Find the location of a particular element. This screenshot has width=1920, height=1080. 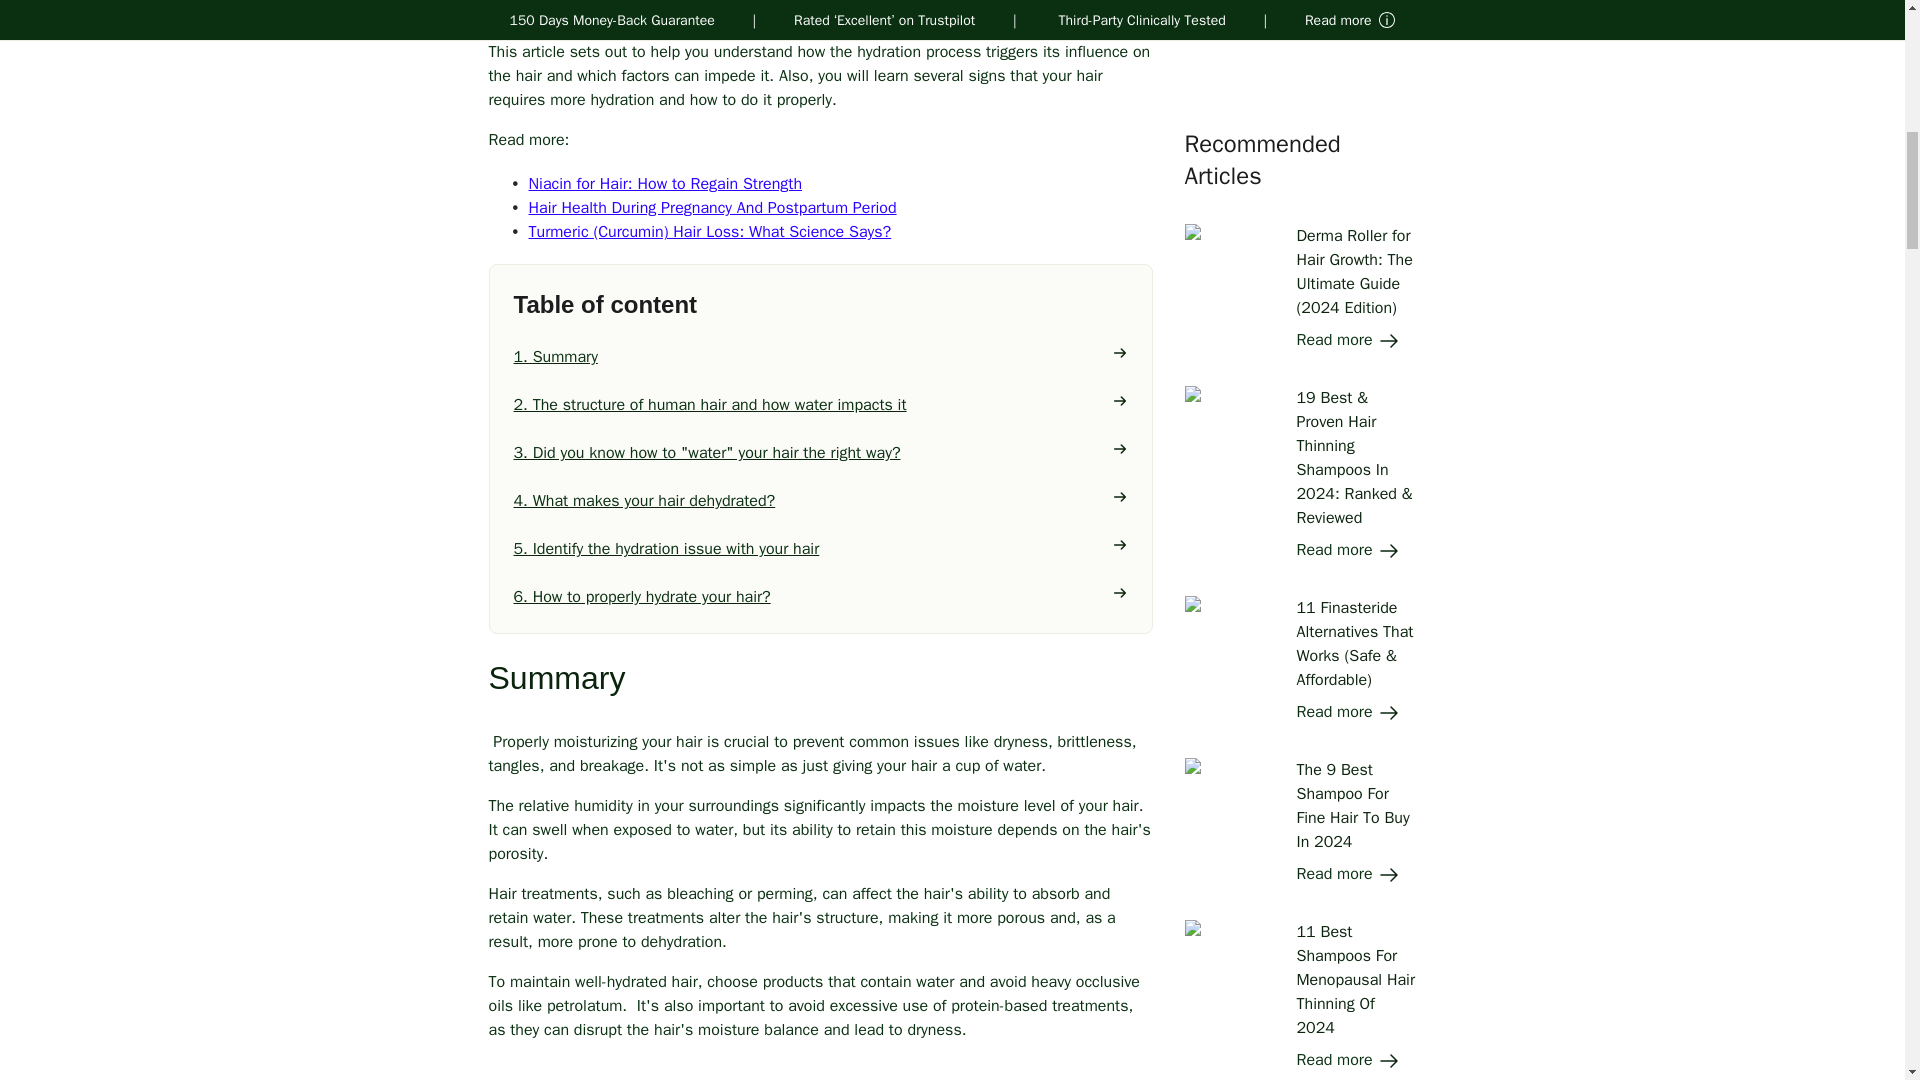

3. Did you know how to "water" your hair the right way? is located at coordinates (821, 452).